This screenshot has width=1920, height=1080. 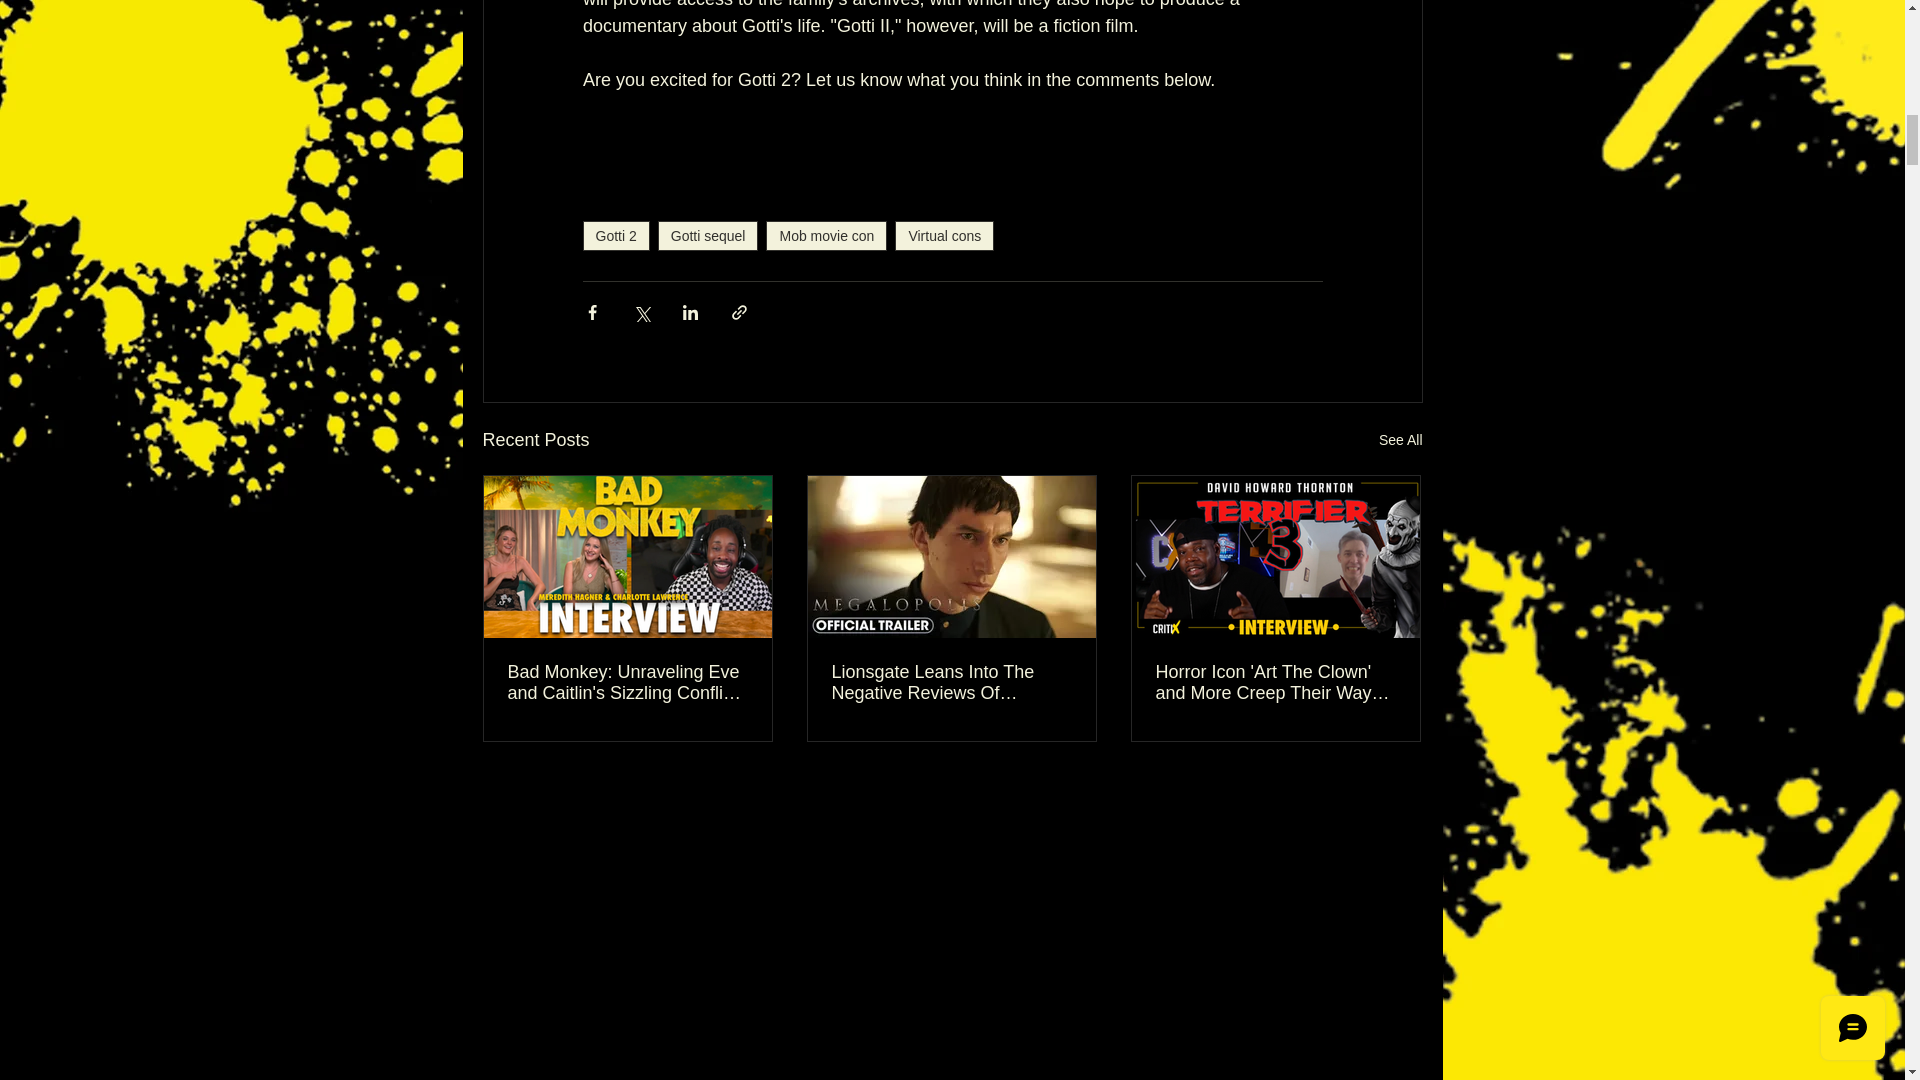 What do you see at coordinates (944, 236) in the screenshot?
I see `Virtual cons` at bounding box center [944, 236].